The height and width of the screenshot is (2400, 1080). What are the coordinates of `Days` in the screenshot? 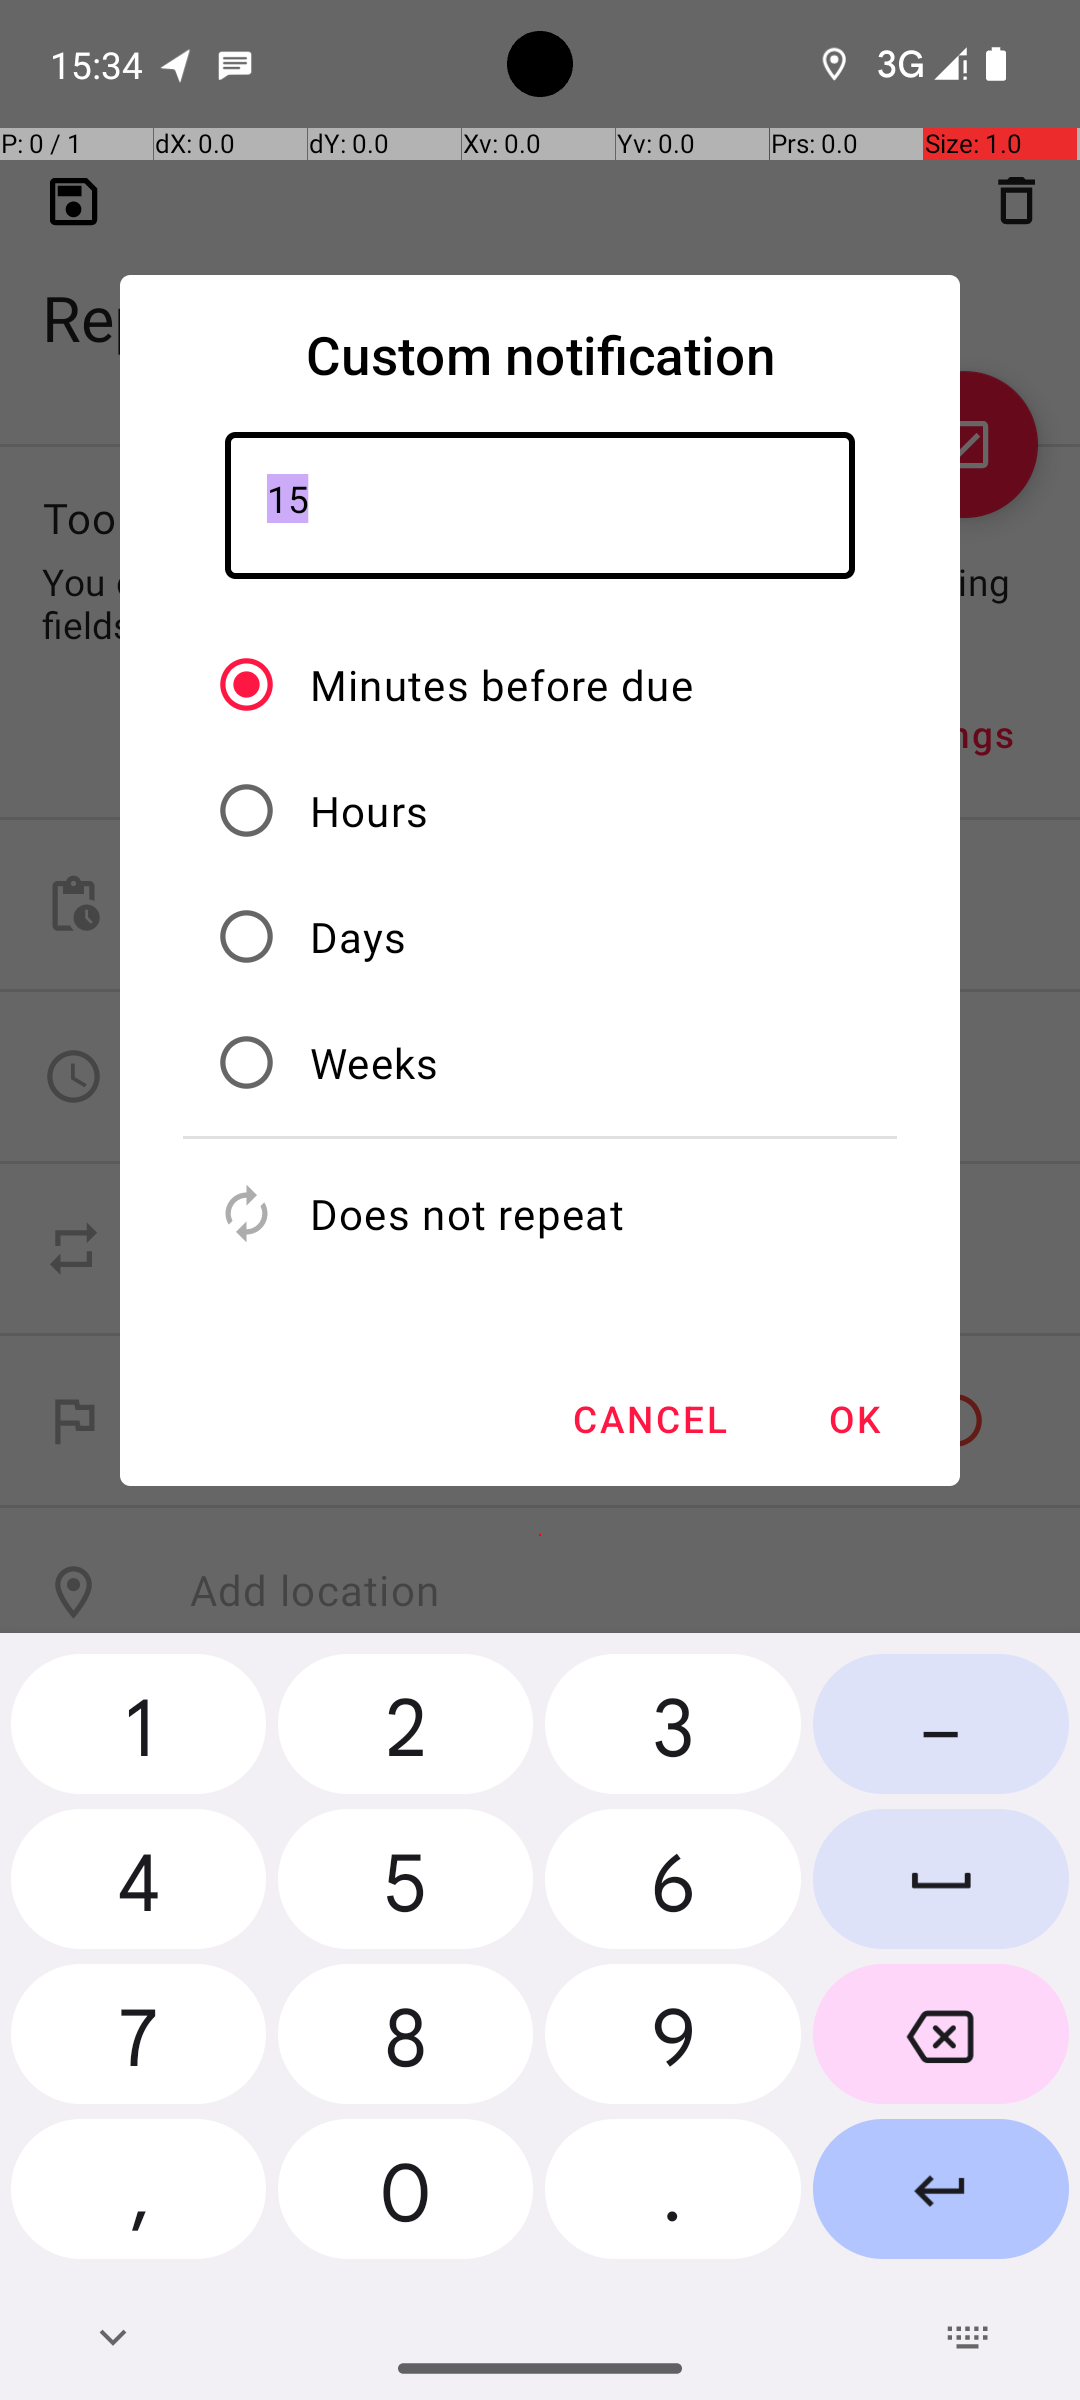 It's located at (358, 936).